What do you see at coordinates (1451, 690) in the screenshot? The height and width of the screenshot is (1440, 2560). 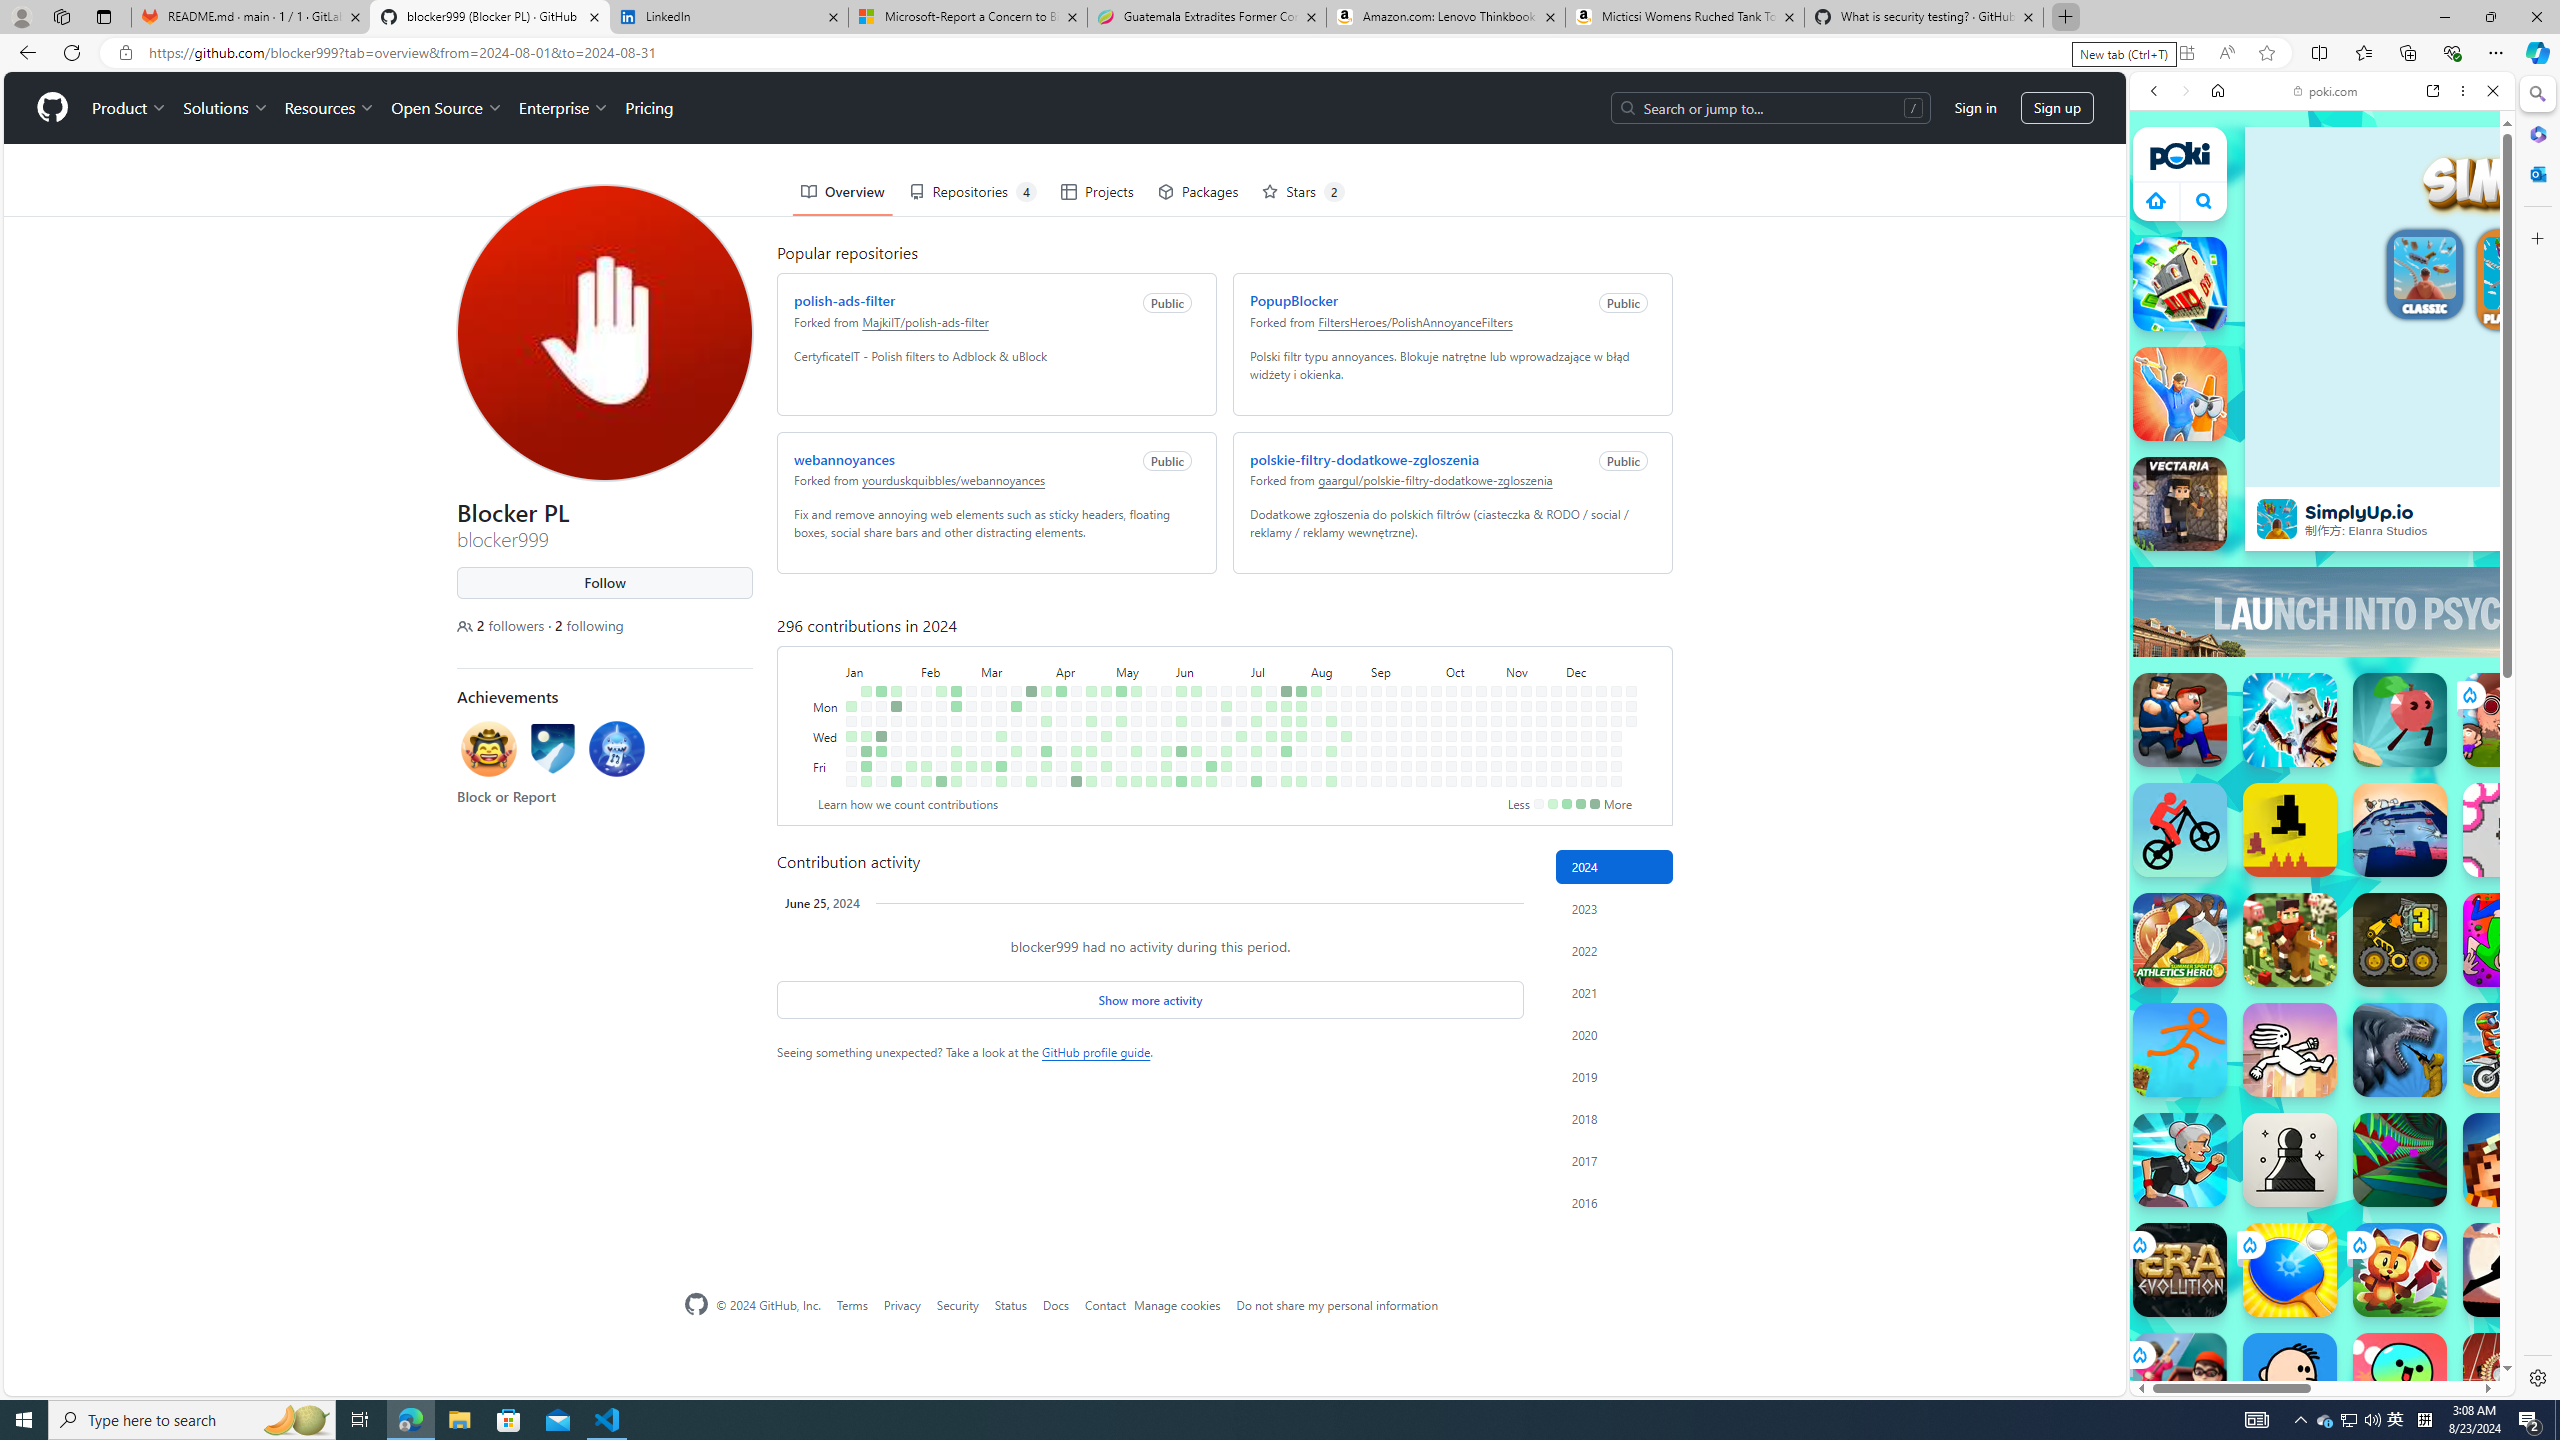 I see `No contributions on October 6th.` at bounding box center [1451, 690].